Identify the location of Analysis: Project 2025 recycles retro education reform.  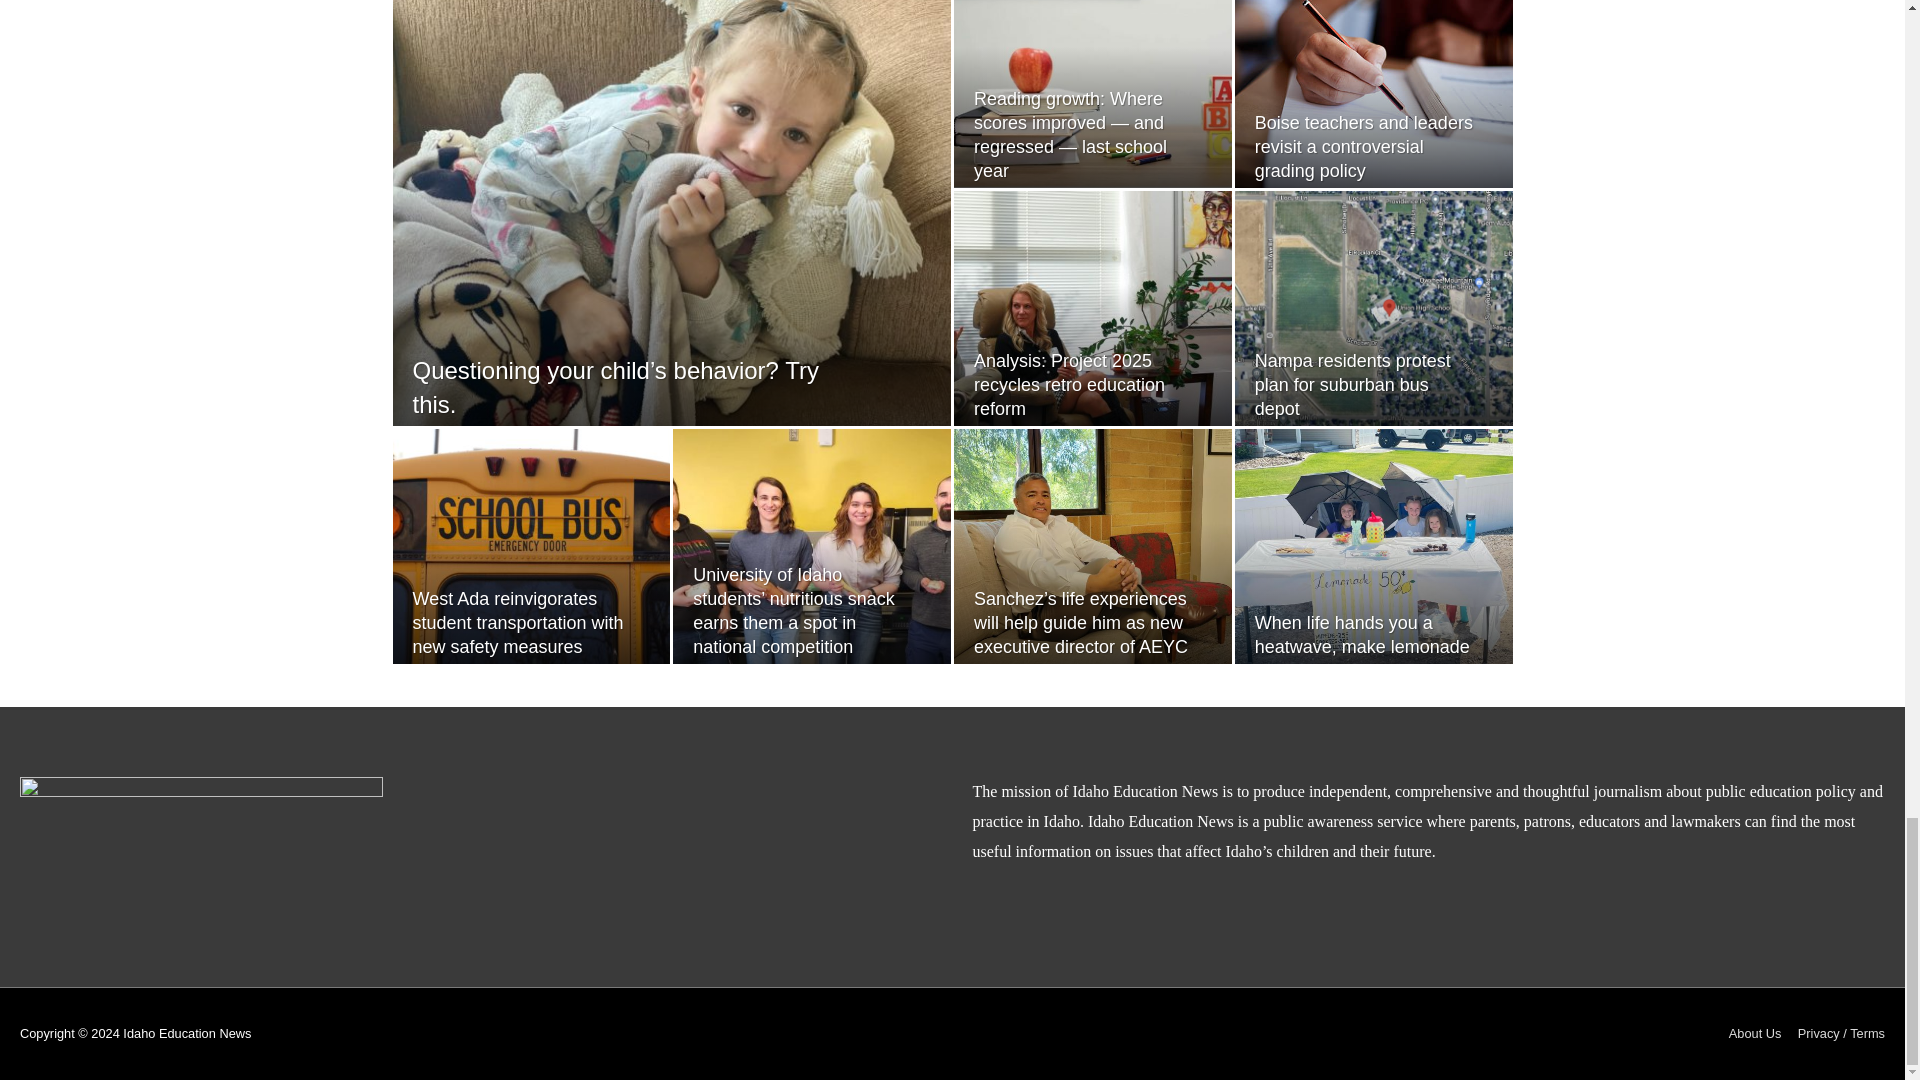
(1069, 385).